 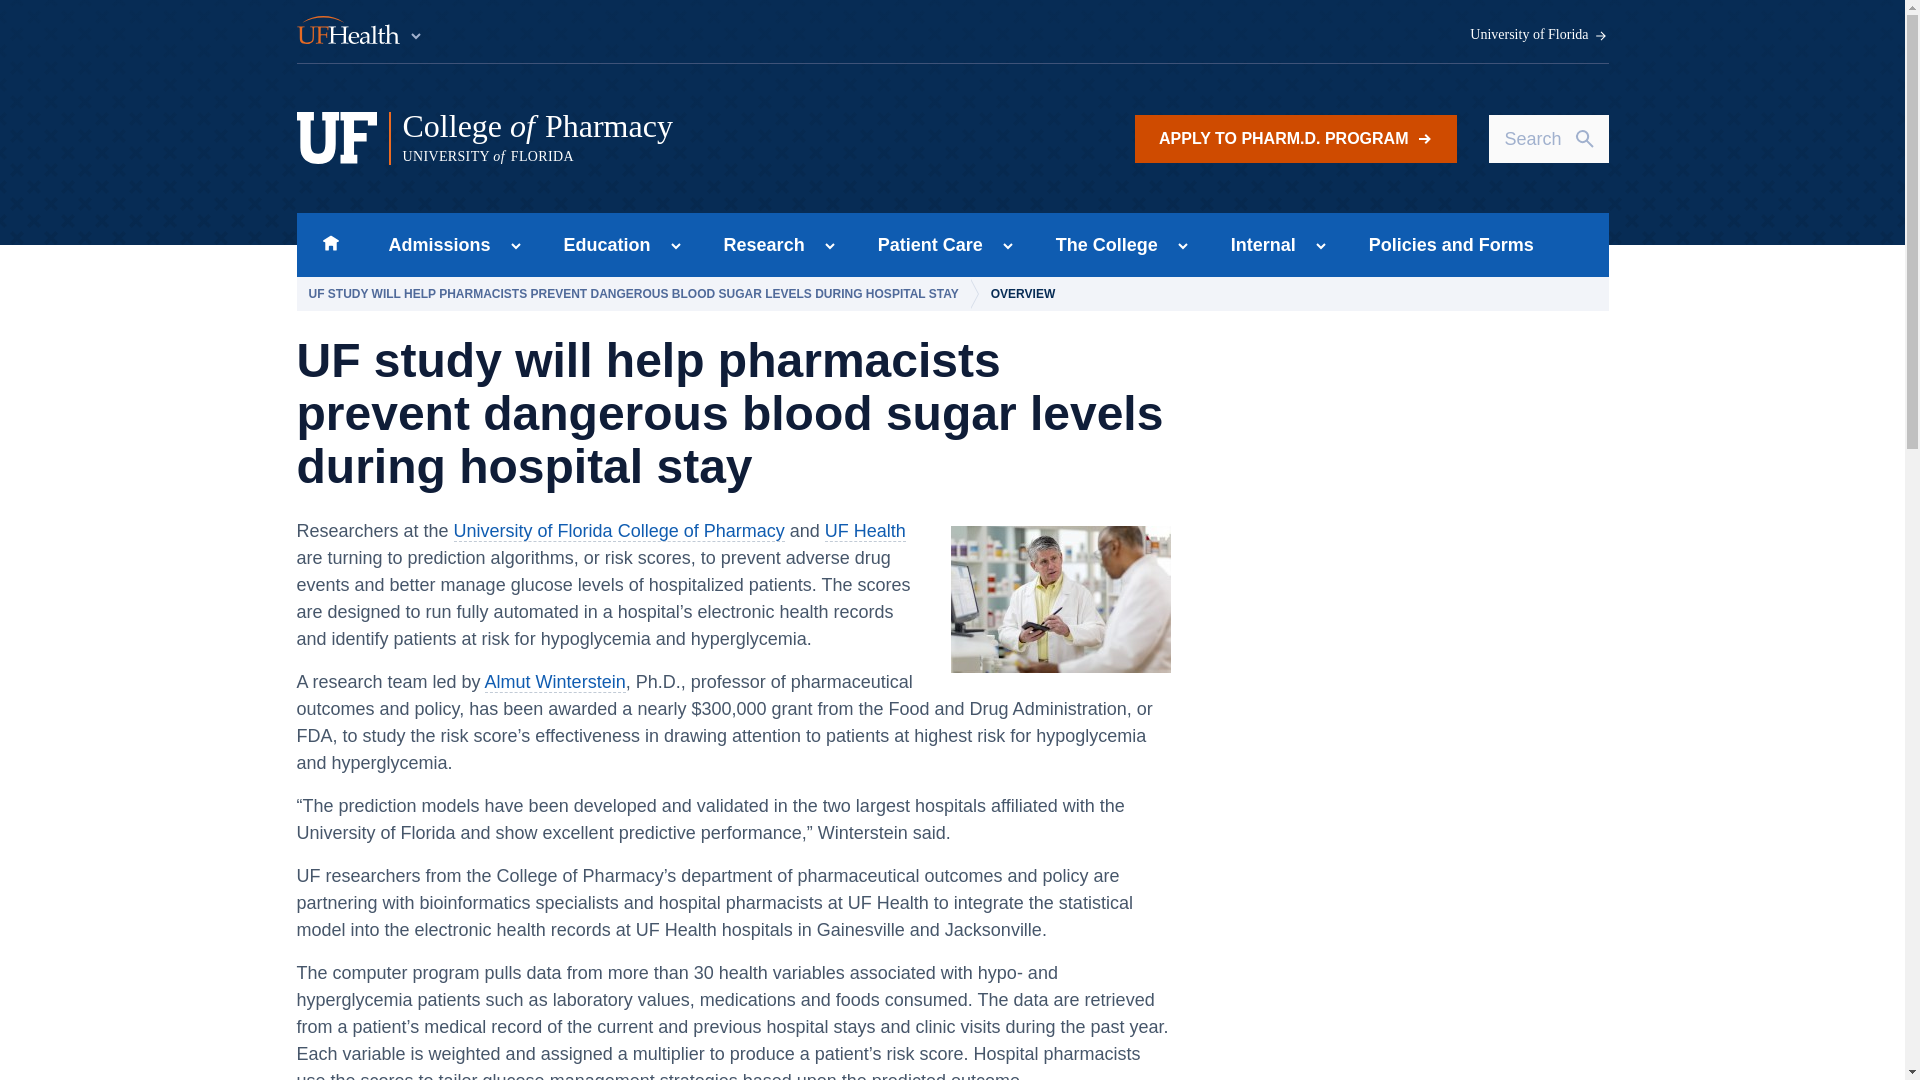 I want to click on Home, so click(x=330, y=244).